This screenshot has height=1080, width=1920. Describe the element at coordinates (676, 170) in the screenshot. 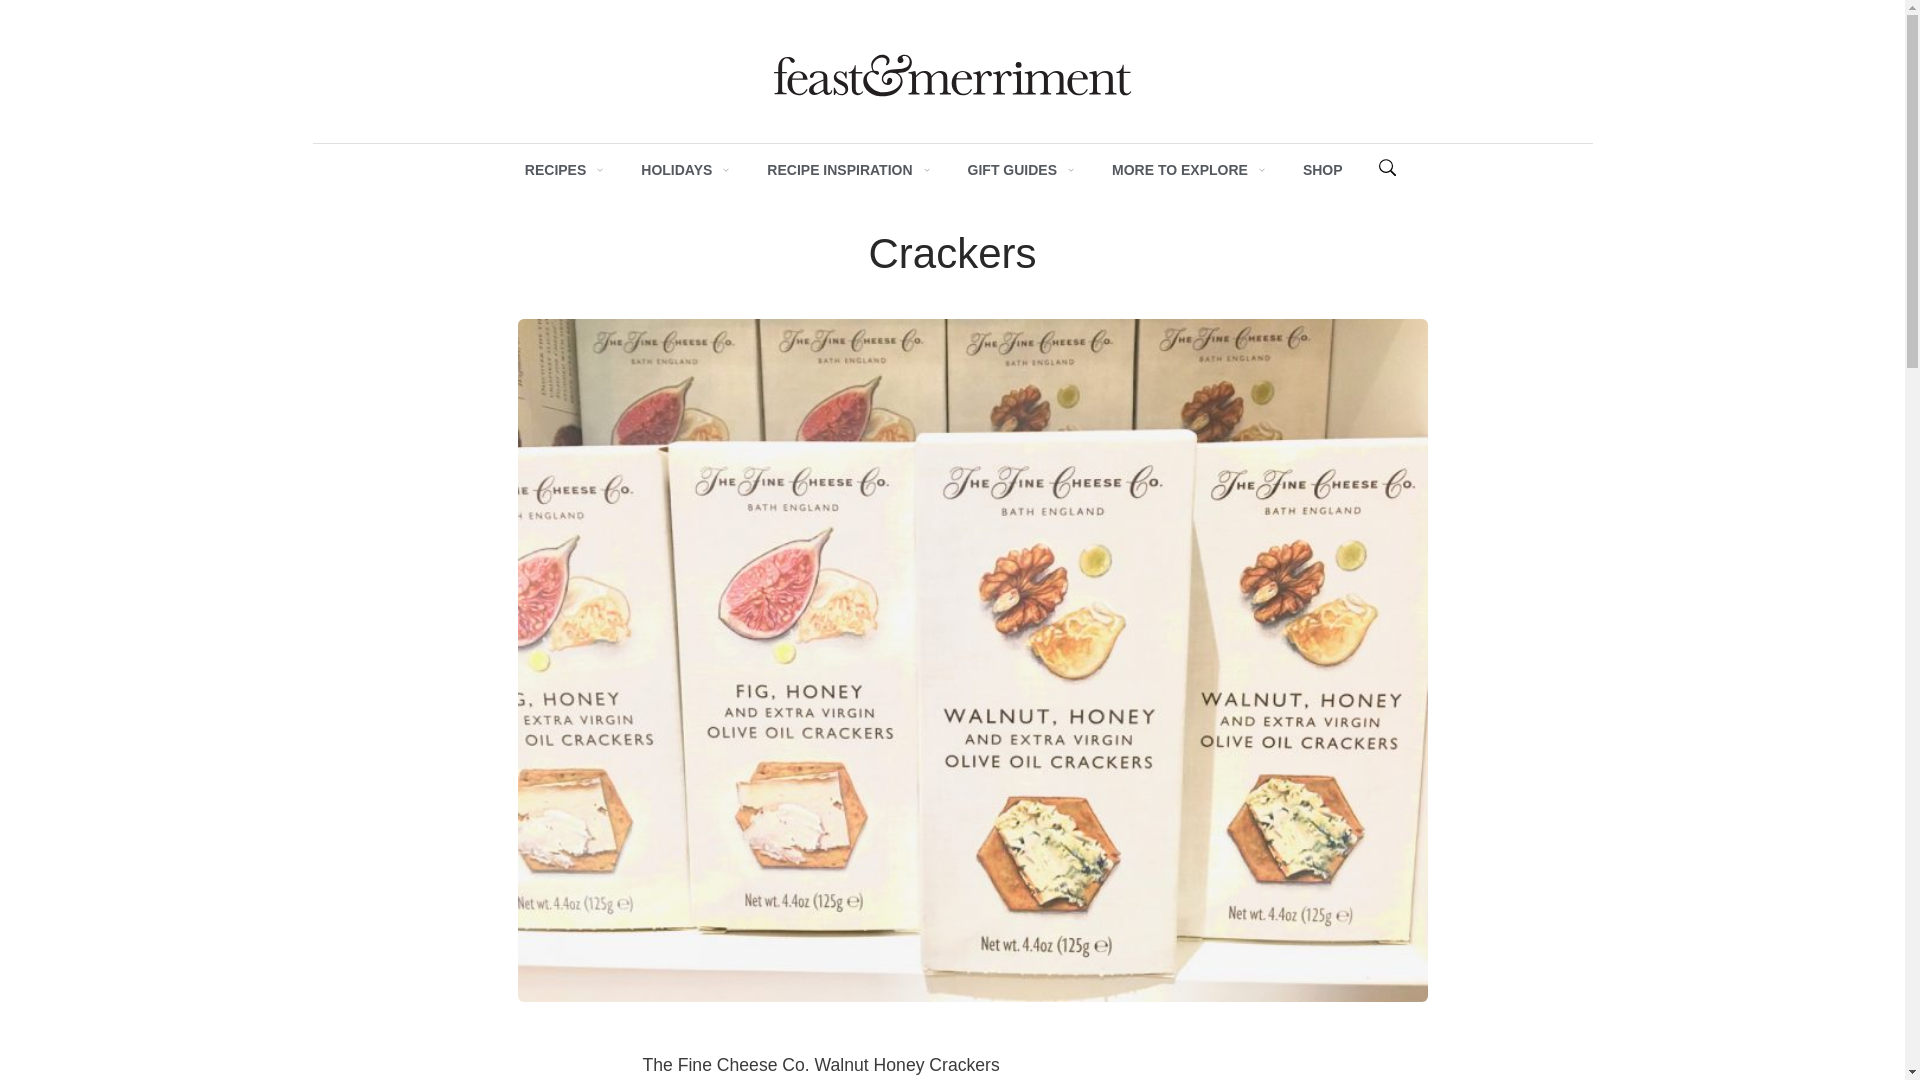

I see `HOLIDAYS` at that location.